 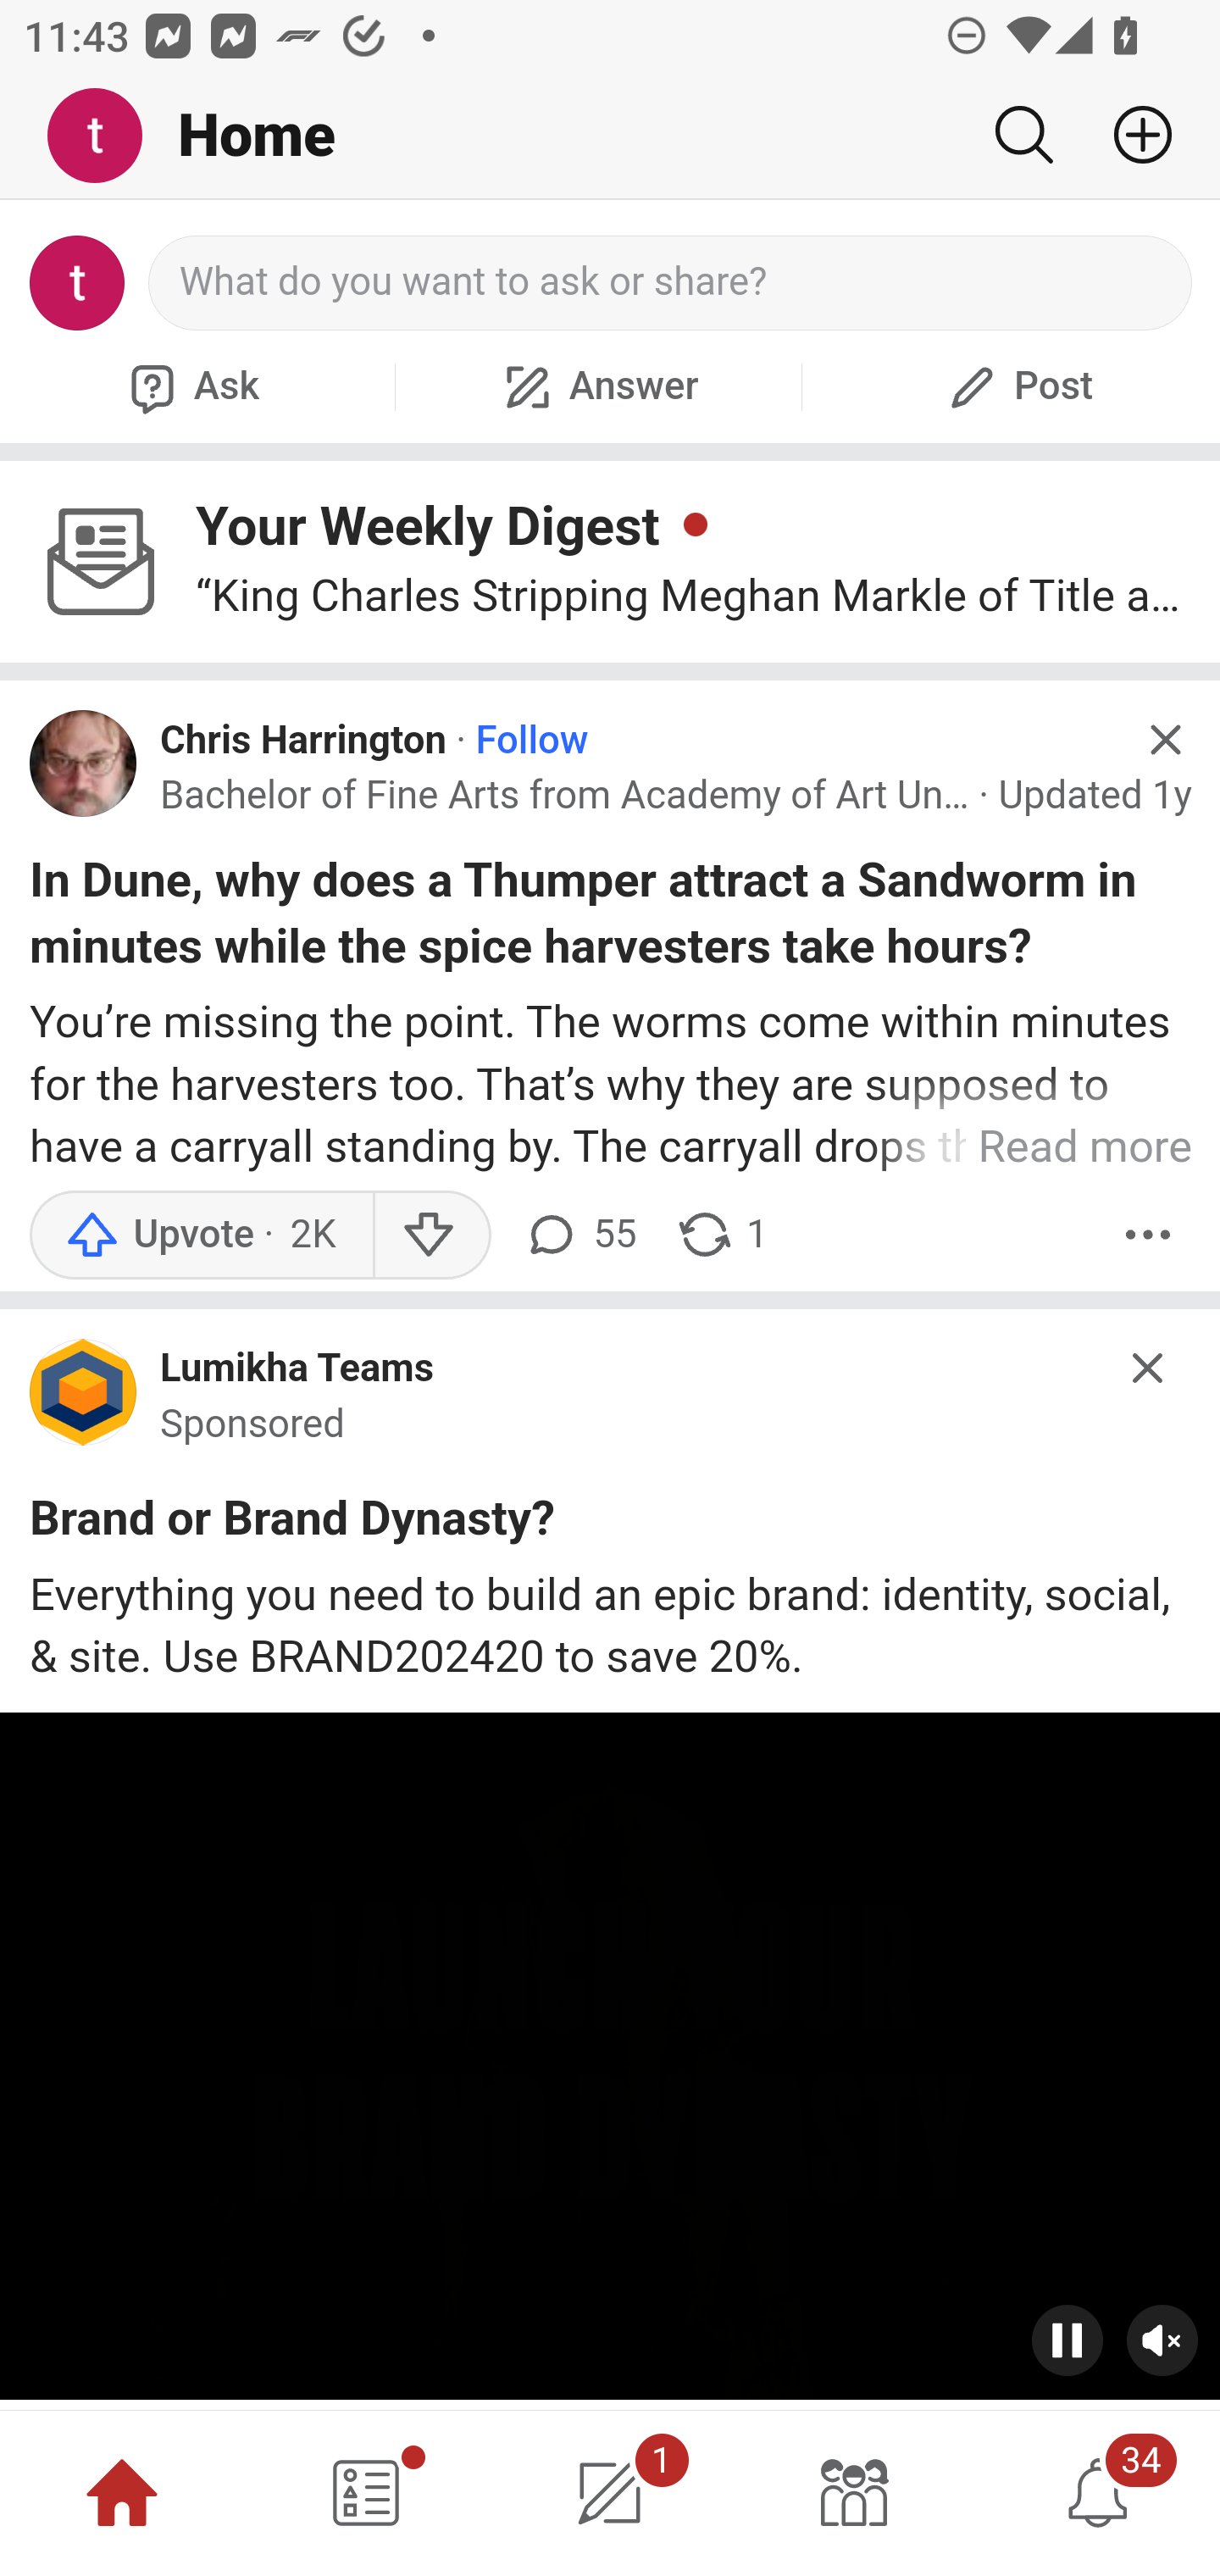 What do you see at coordinates (201, 1235) in the screenshot?
I see `Upvote` at bounding box center [201, 1235].